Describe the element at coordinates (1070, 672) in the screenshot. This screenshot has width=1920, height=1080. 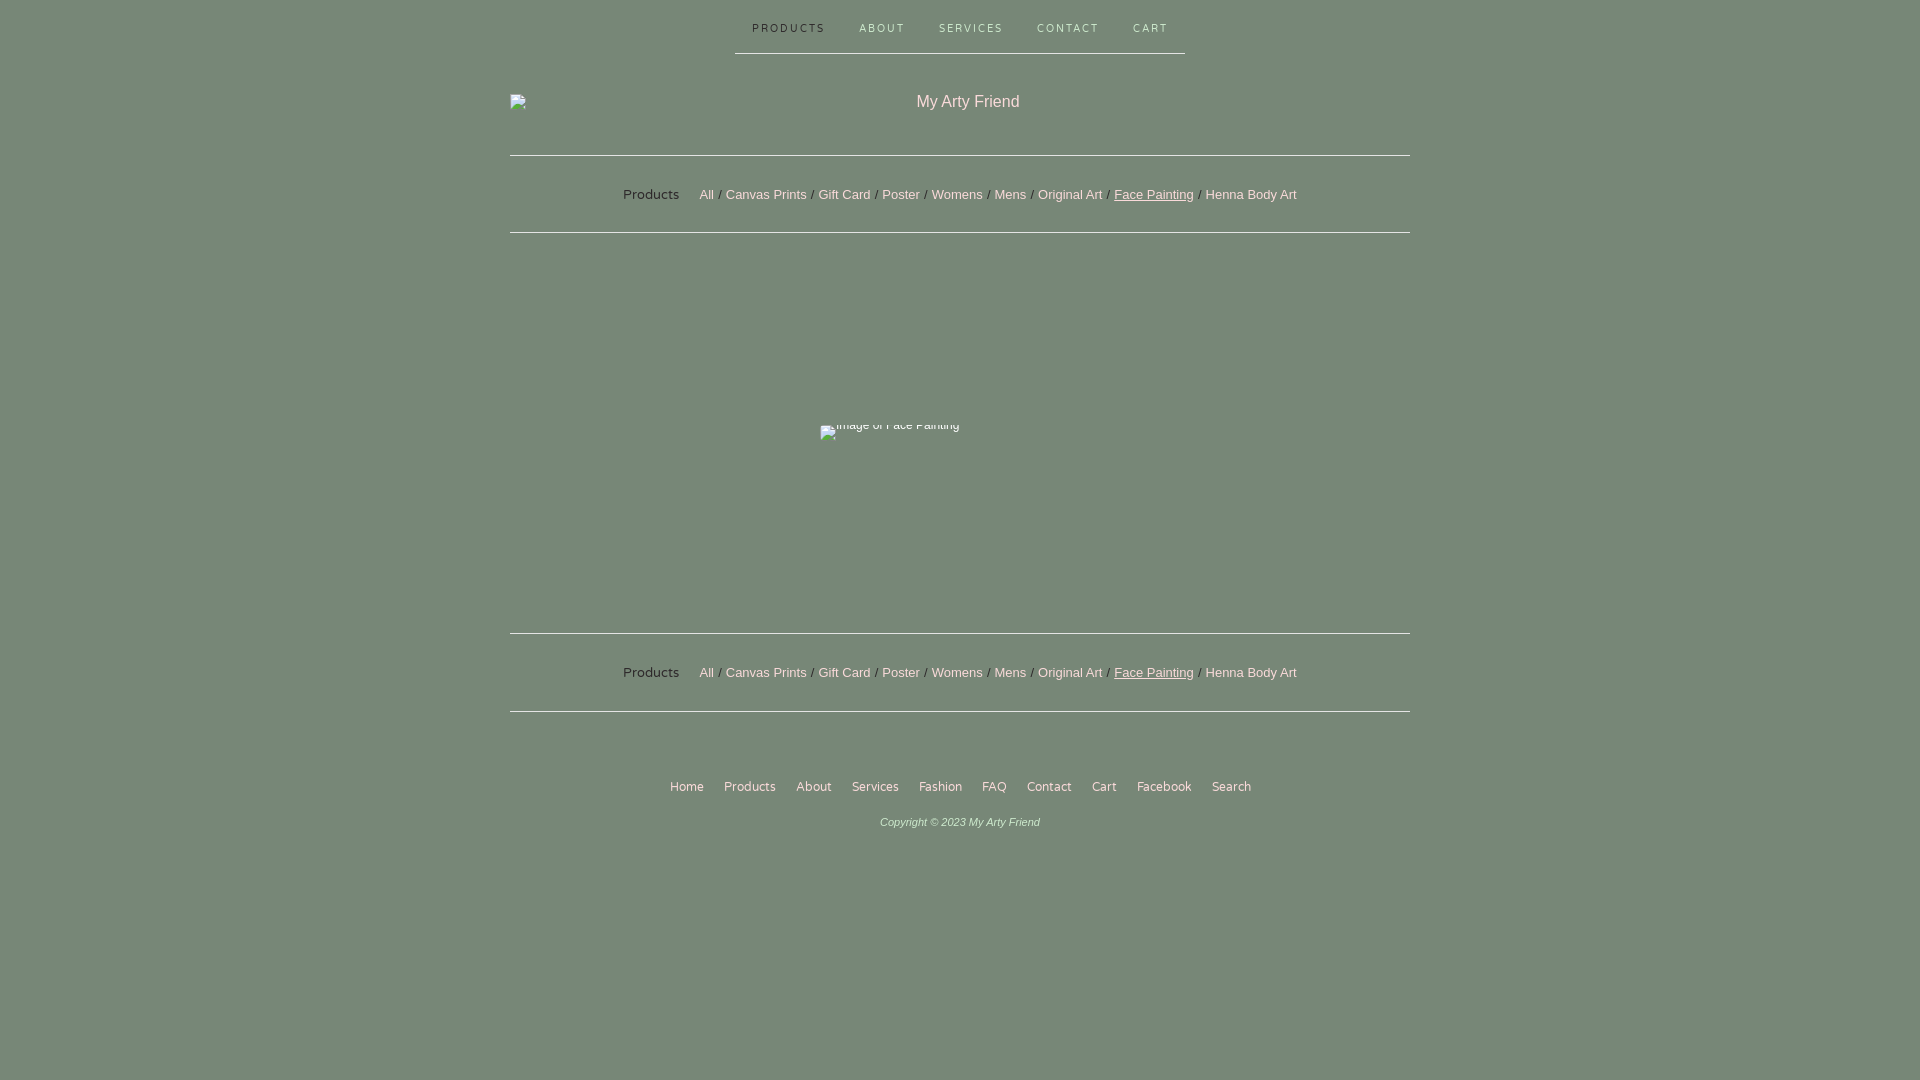
I see `Original Art` at that location.